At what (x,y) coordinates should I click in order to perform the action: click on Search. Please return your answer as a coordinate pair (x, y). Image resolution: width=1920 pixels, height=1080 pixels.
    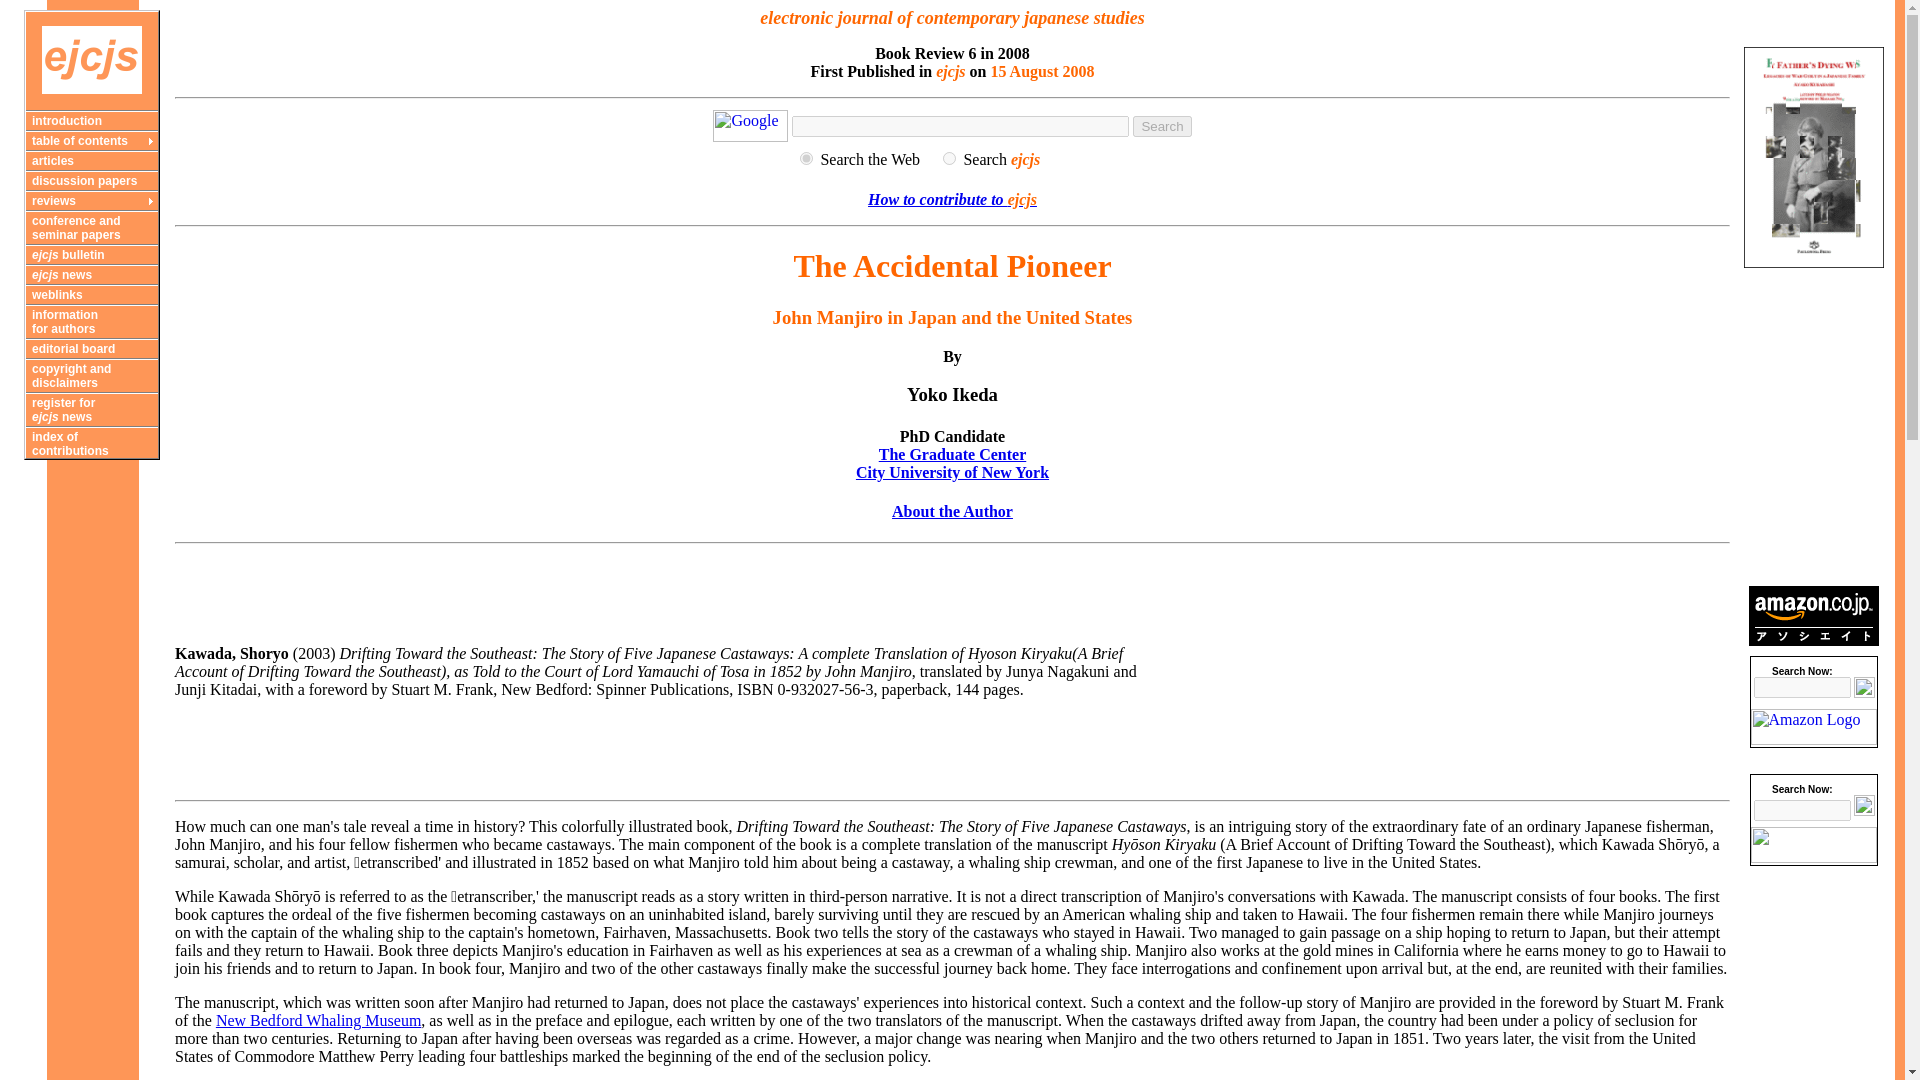
    Looking at the image, I should click on (1161, 126).